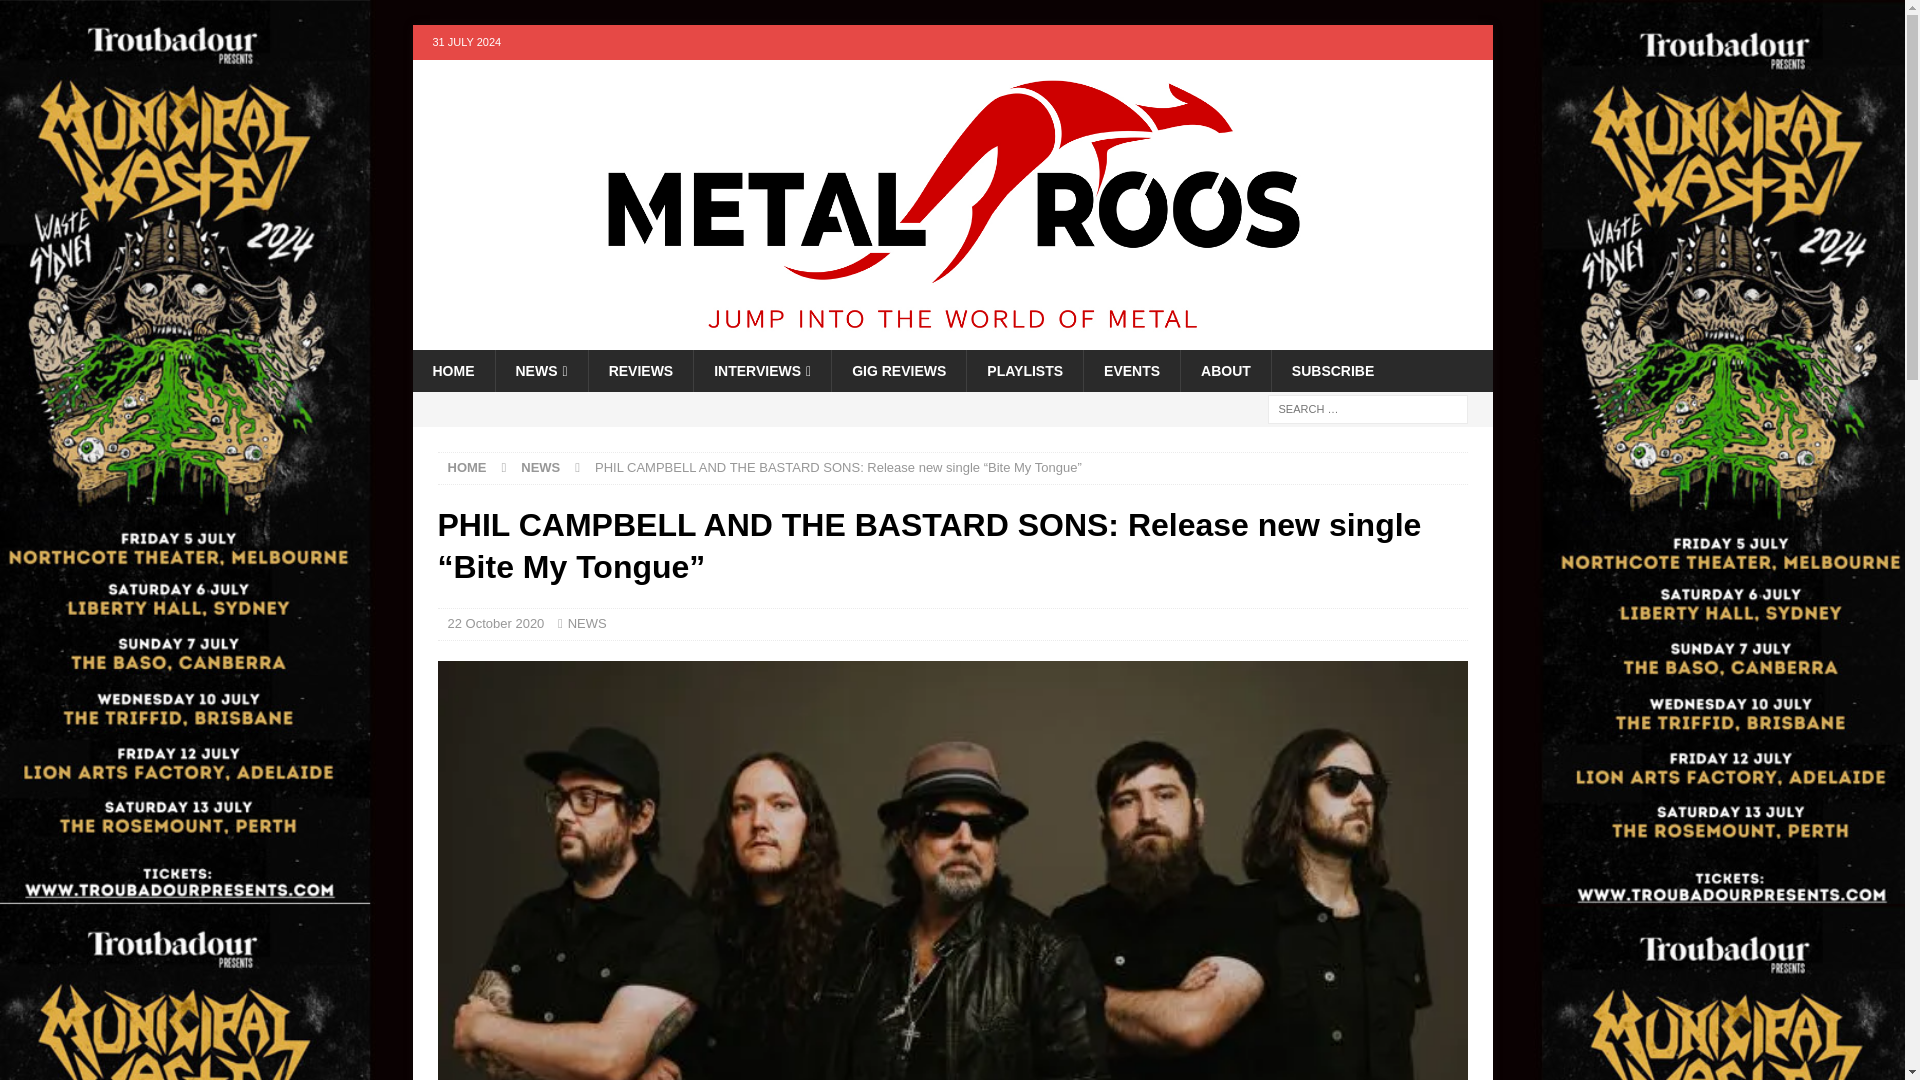 This screenshot has height=1080, width=1920. Describe the element at coordinates (1226, 370) in the screenshot. I see `ABOUT` at that location.